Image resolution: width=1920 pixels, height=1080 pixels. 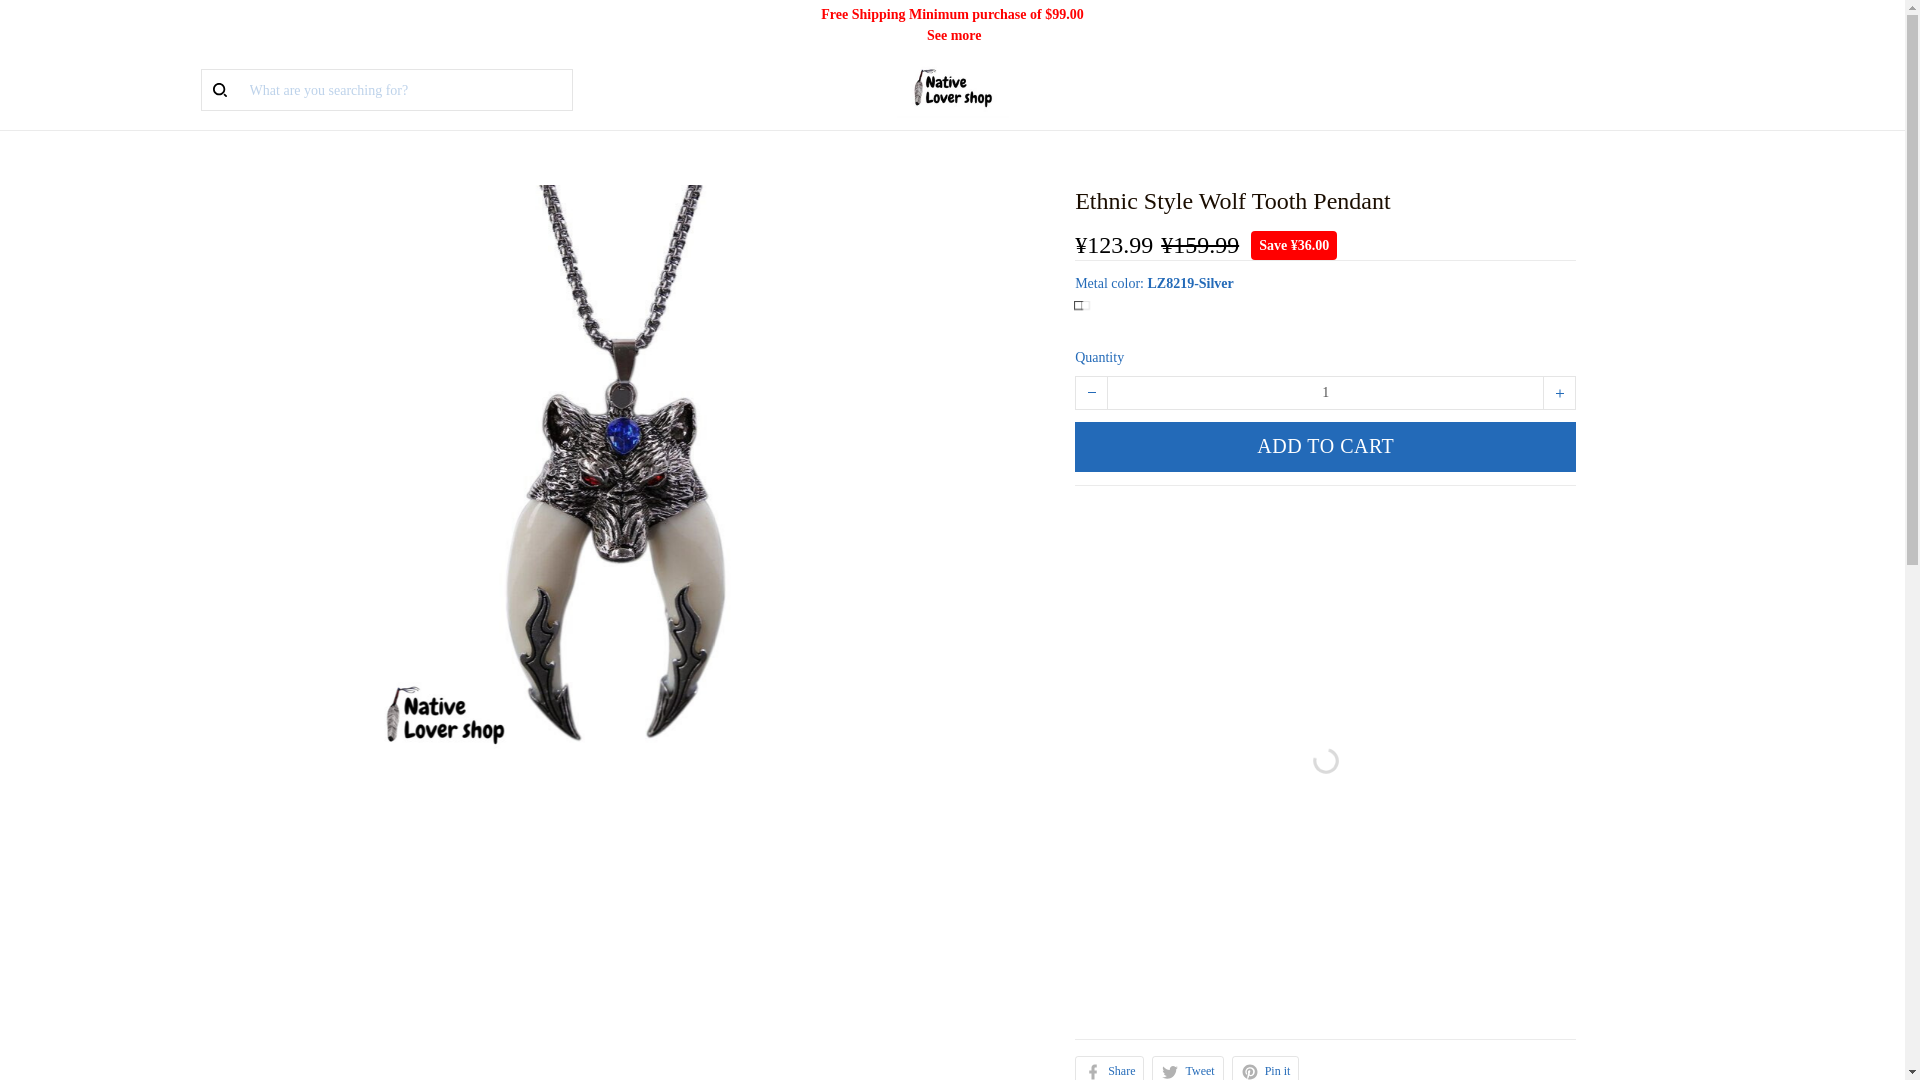 I want to click on ADD TO CART, so click(x=1326, y=446).